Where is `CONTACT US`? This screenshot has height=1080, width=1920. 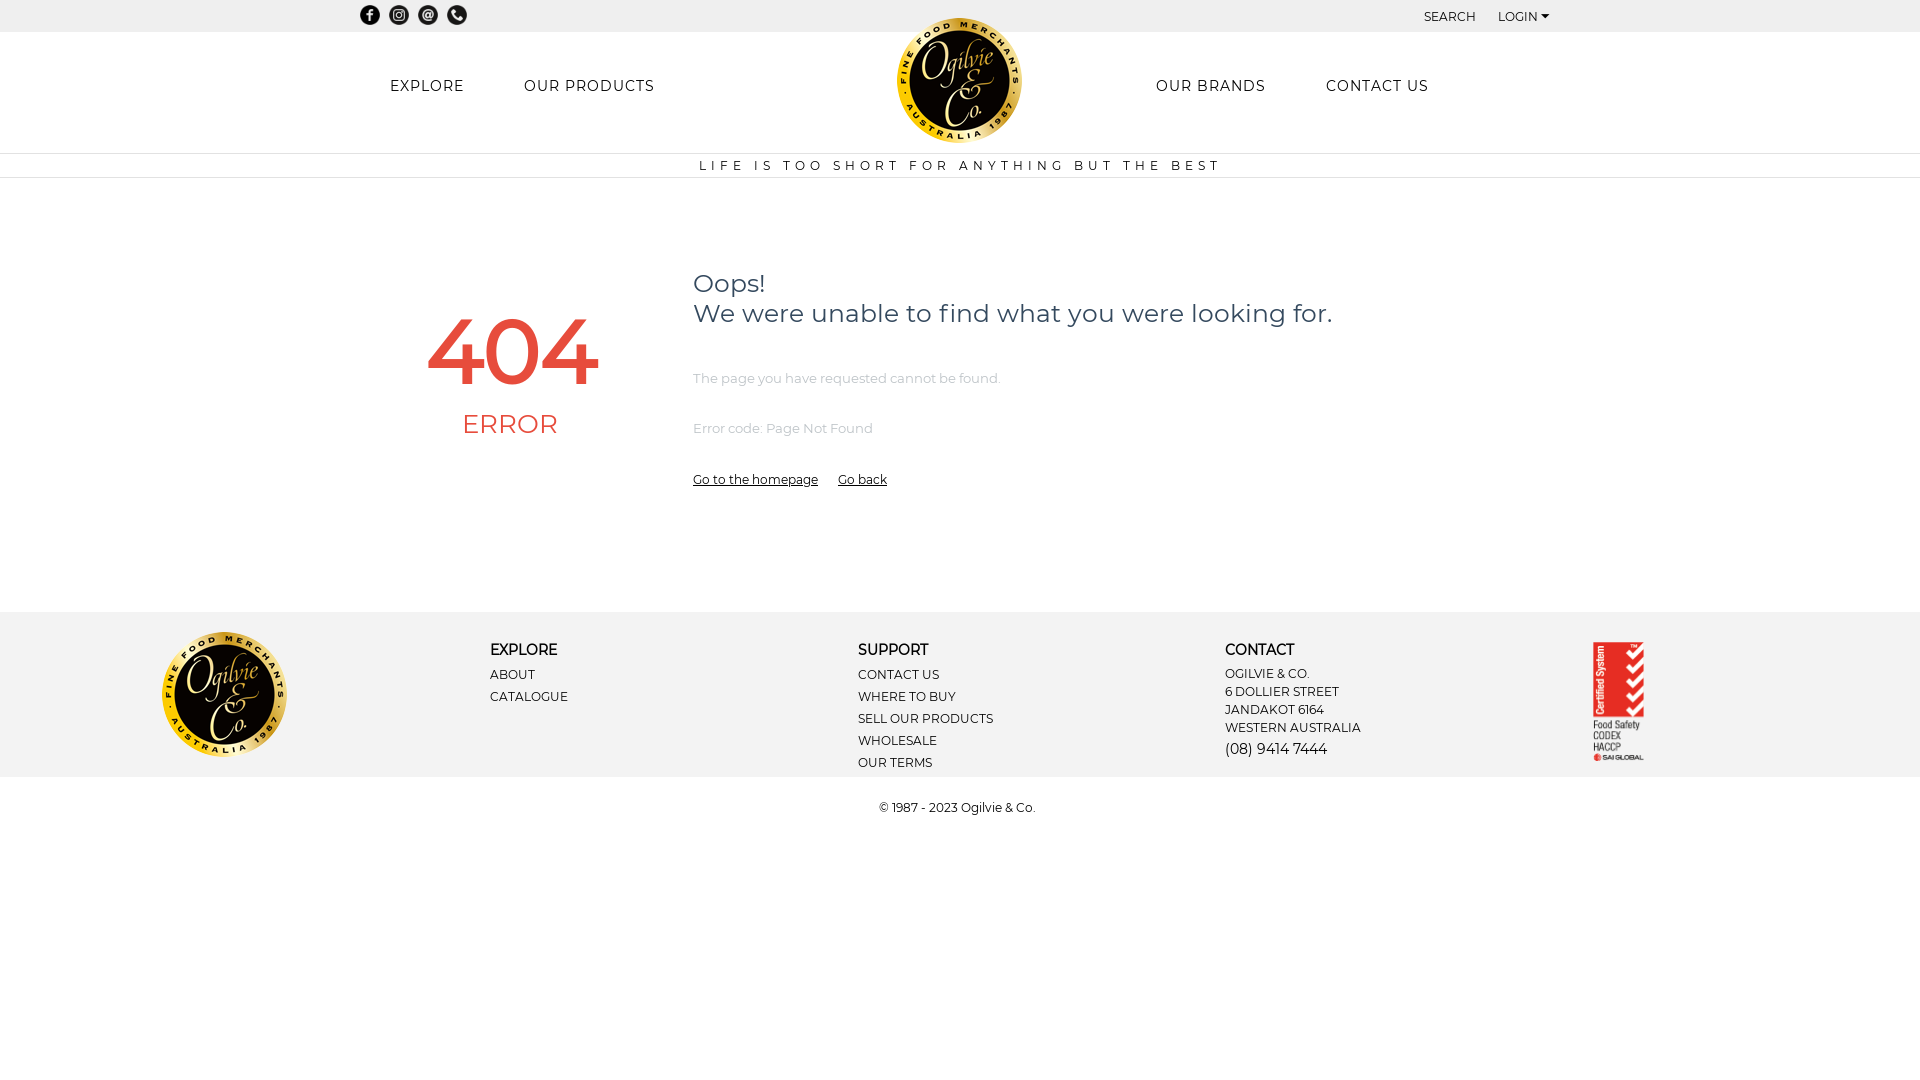 CONTACT US is located at coordinates (1378, 86).